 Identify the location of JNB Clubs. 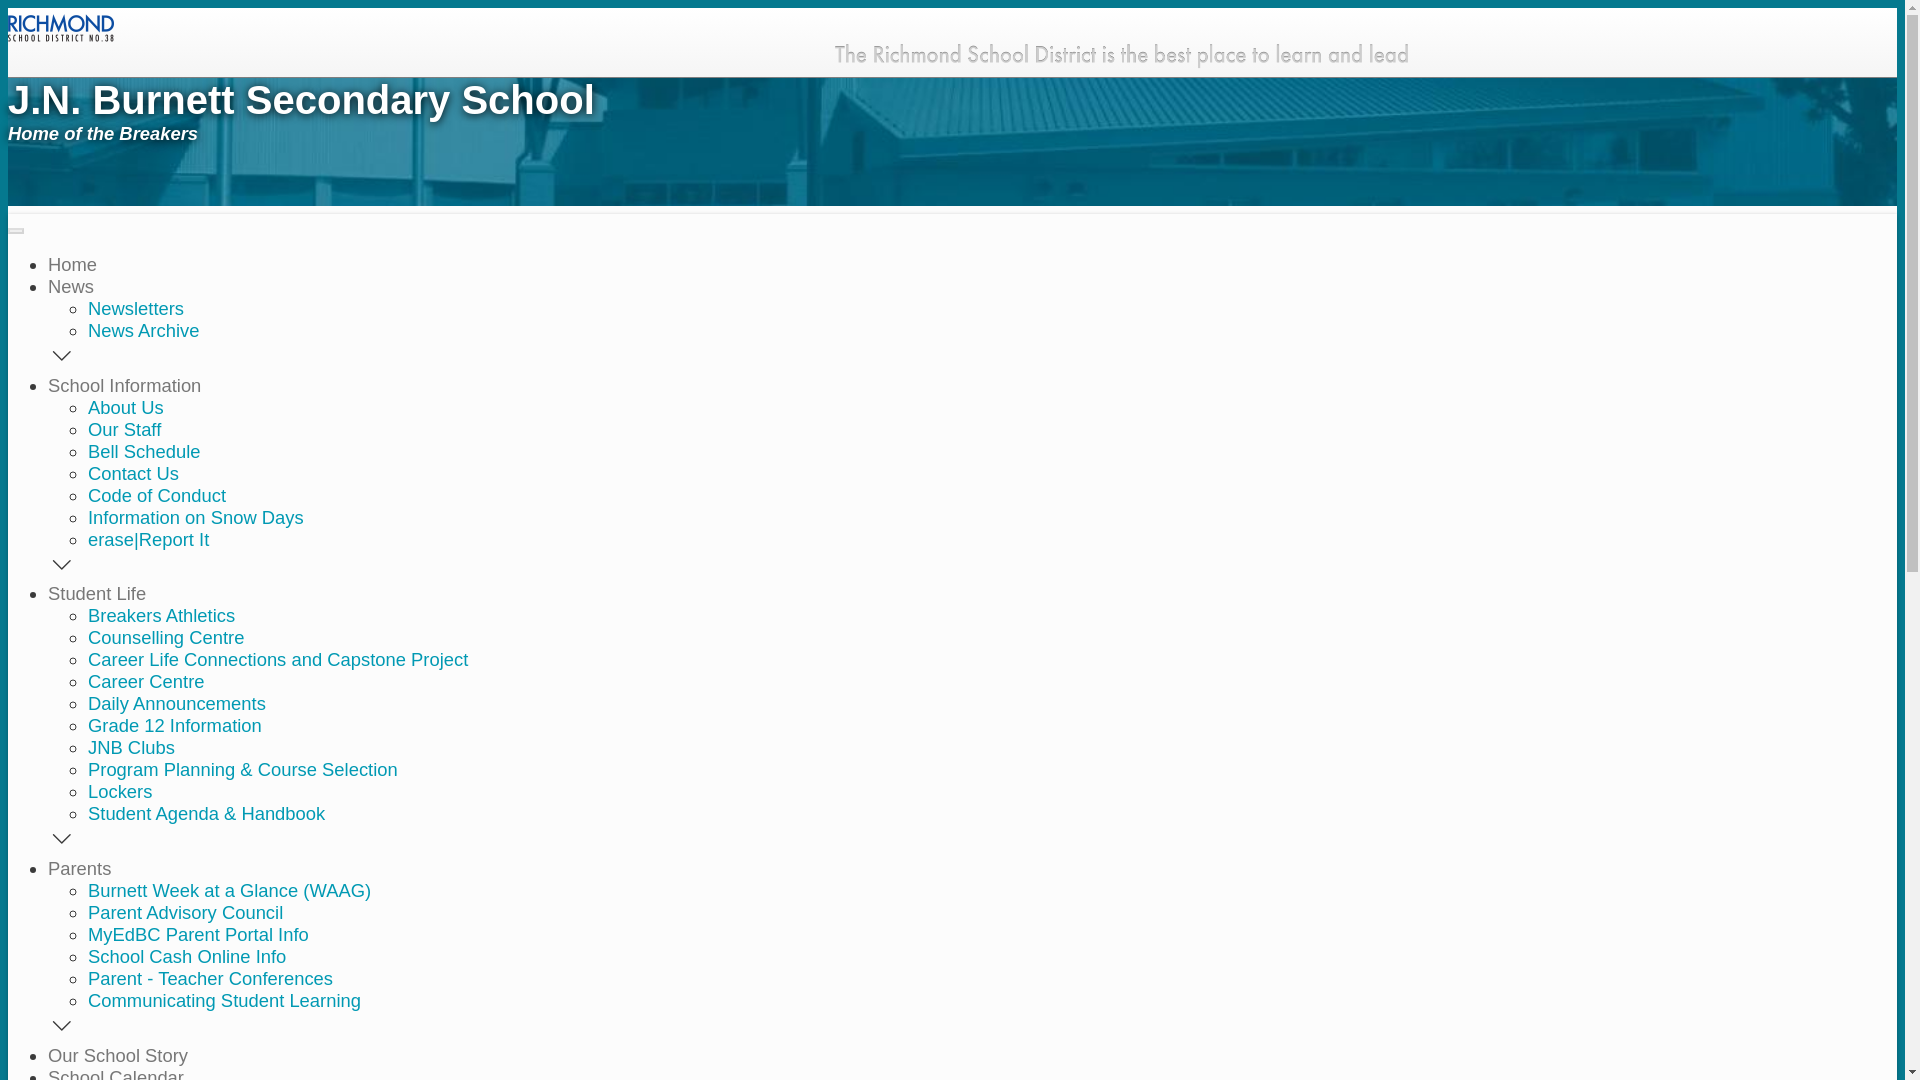
(132, 748).